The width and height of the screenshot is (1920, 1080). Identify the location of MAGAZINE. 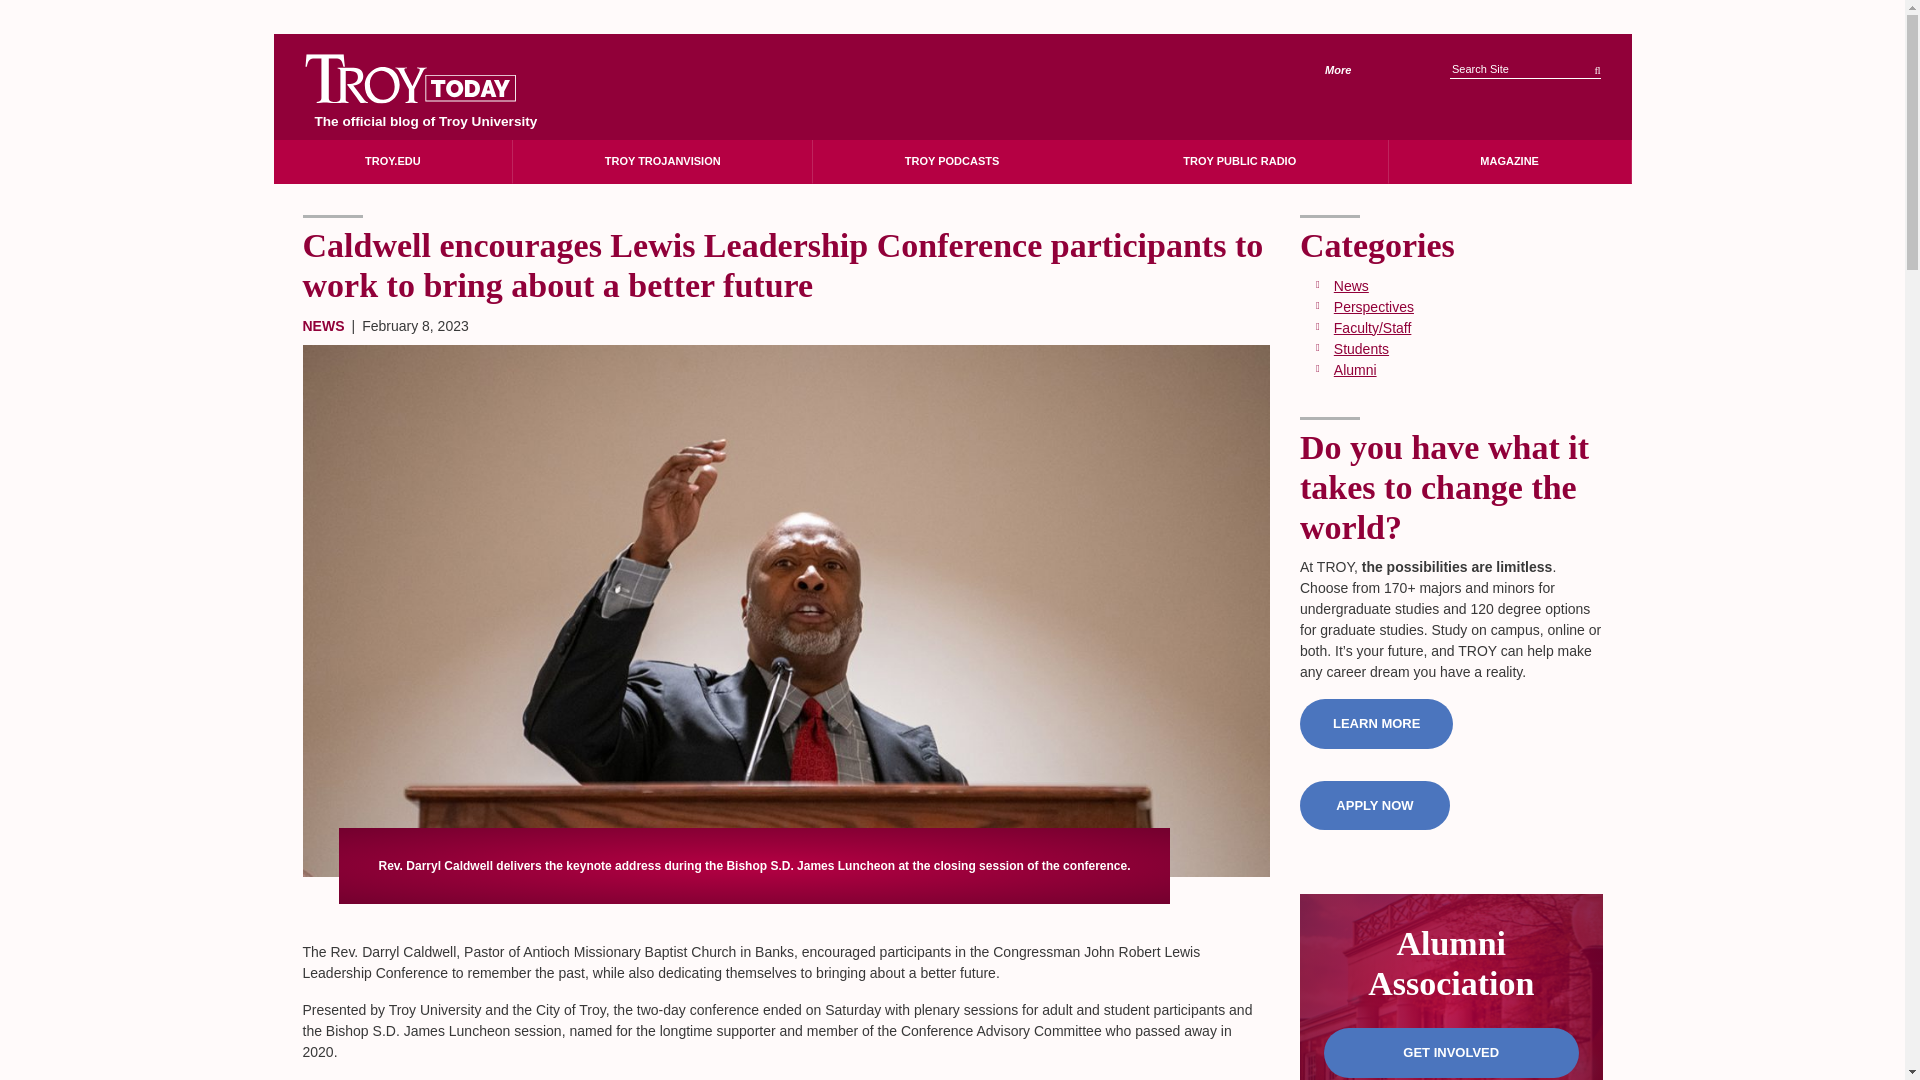
(1509, 161).